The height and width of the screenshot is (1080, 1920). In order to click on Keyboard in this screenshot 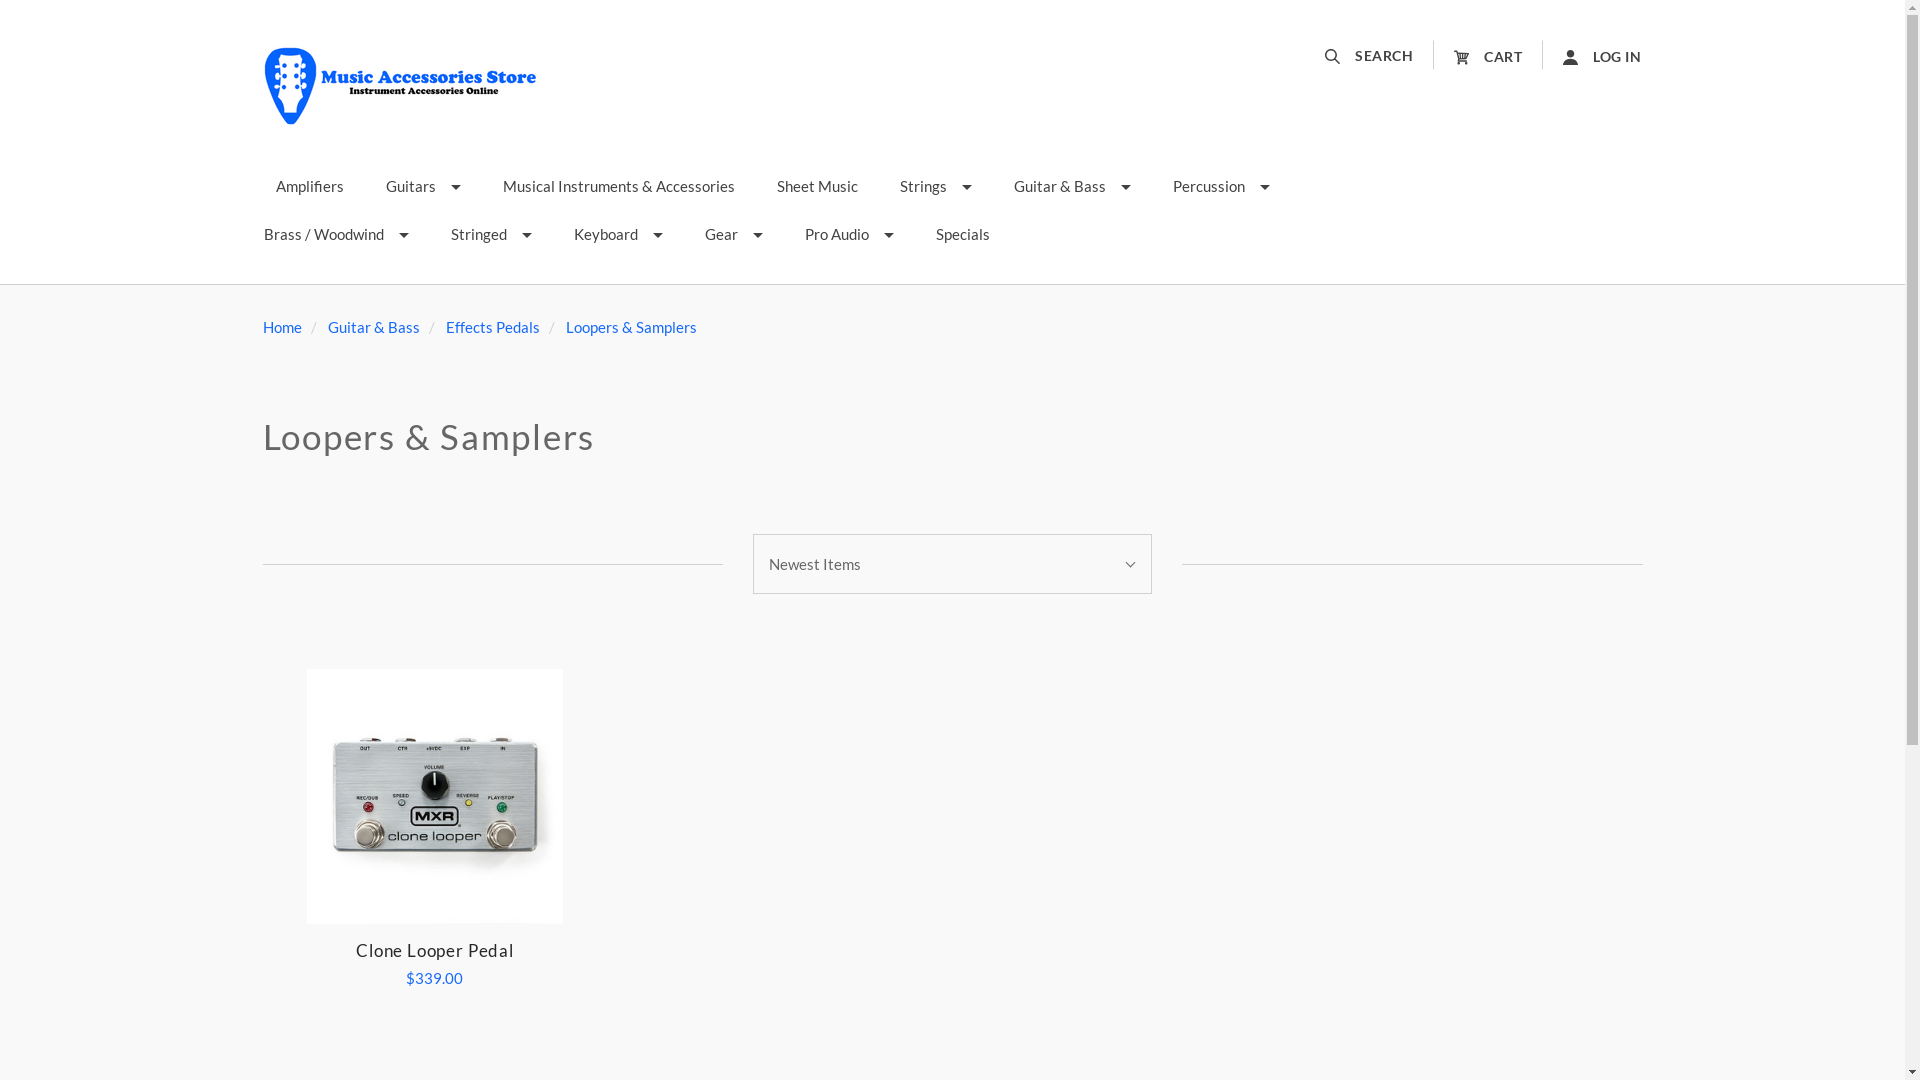, I will do `click(618, 235)`.